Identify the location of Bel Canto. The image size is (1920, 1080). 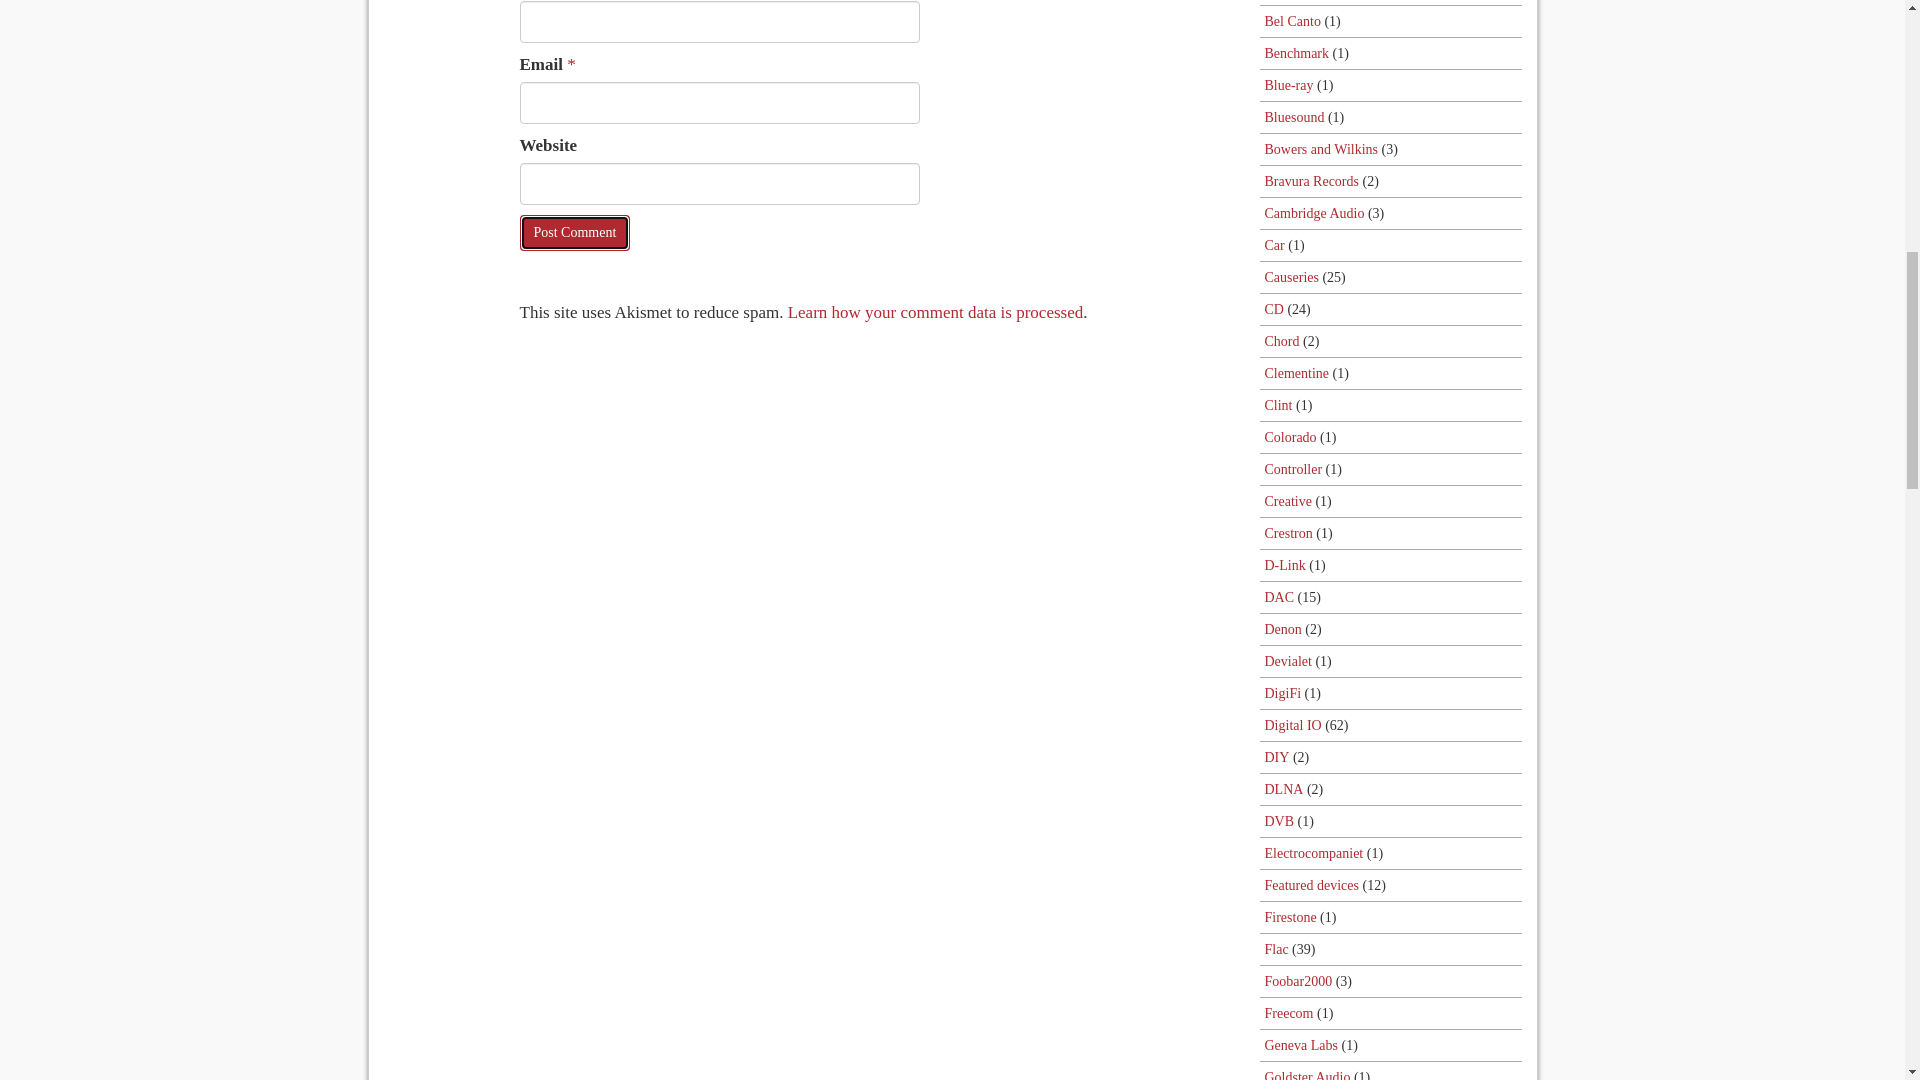
(1292, 21).